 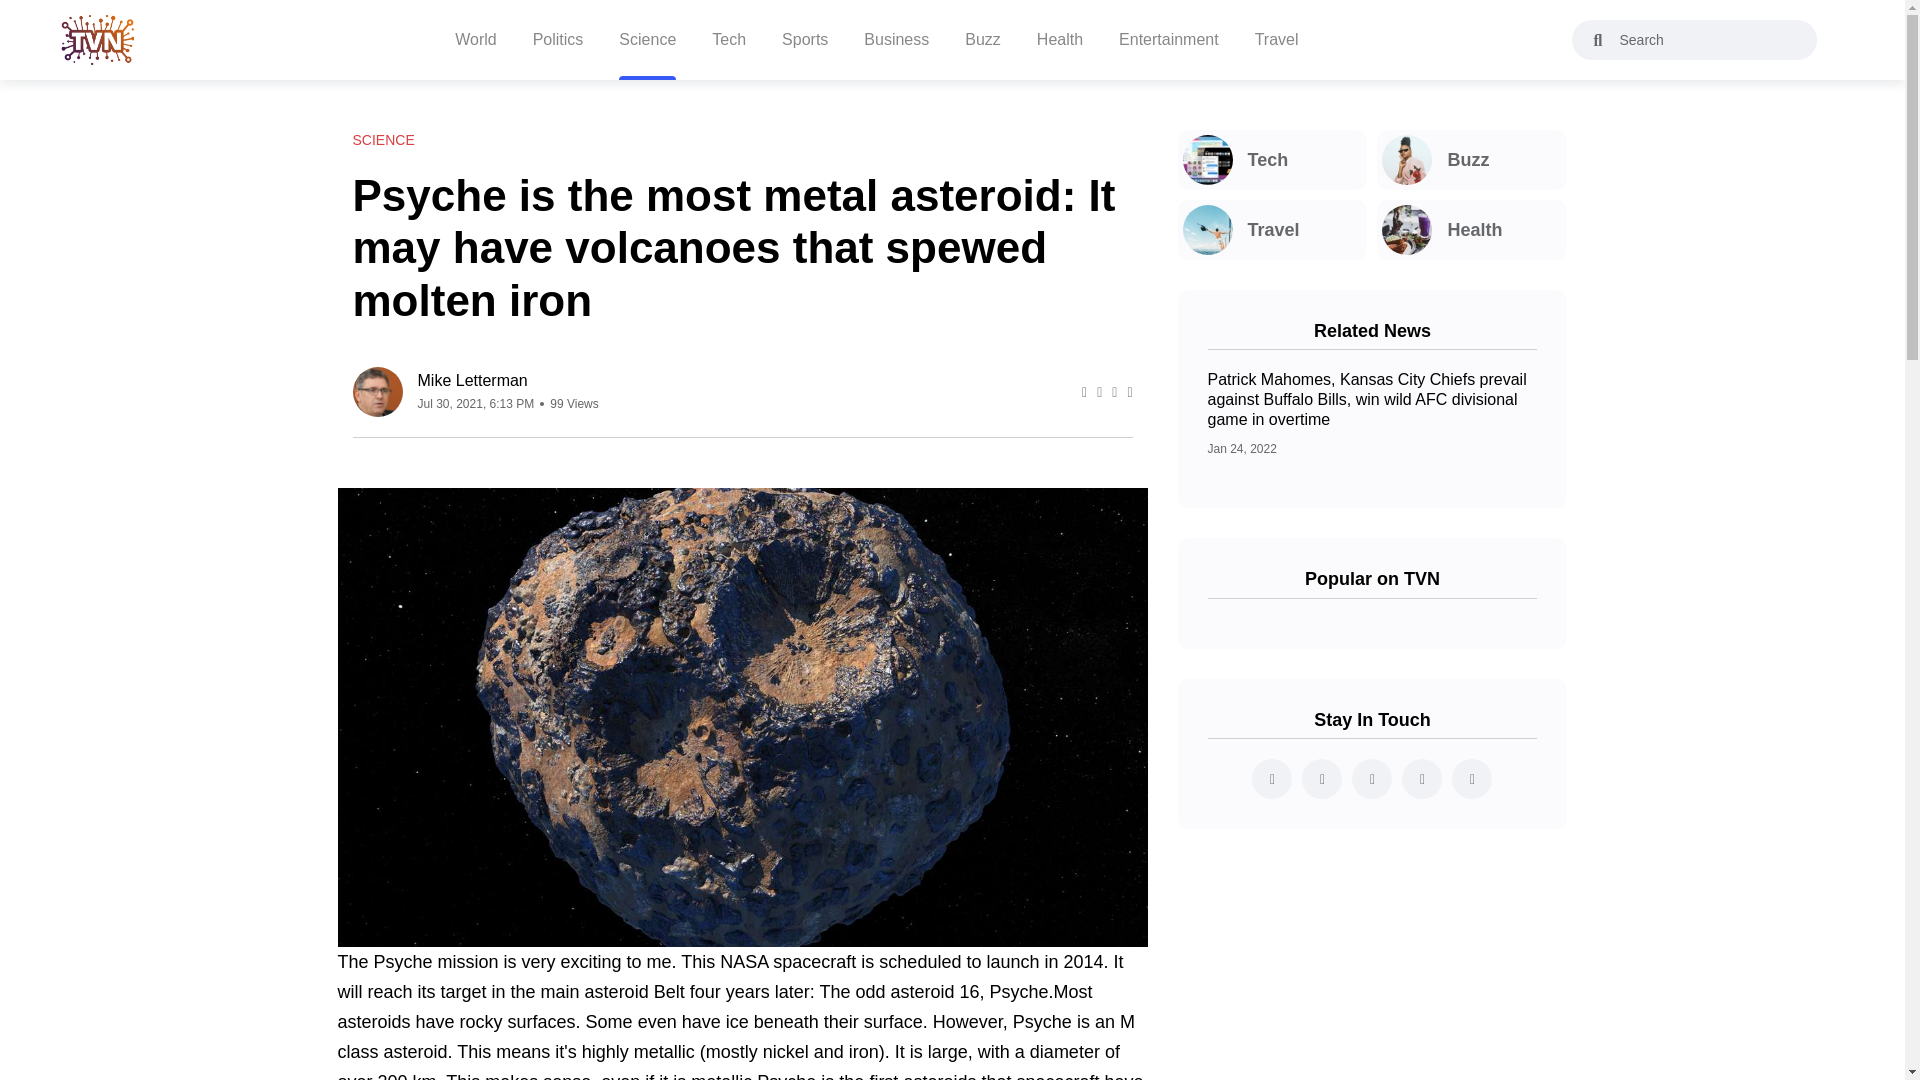 I want to click on Mike Letterman, so click(x=508, y=380).